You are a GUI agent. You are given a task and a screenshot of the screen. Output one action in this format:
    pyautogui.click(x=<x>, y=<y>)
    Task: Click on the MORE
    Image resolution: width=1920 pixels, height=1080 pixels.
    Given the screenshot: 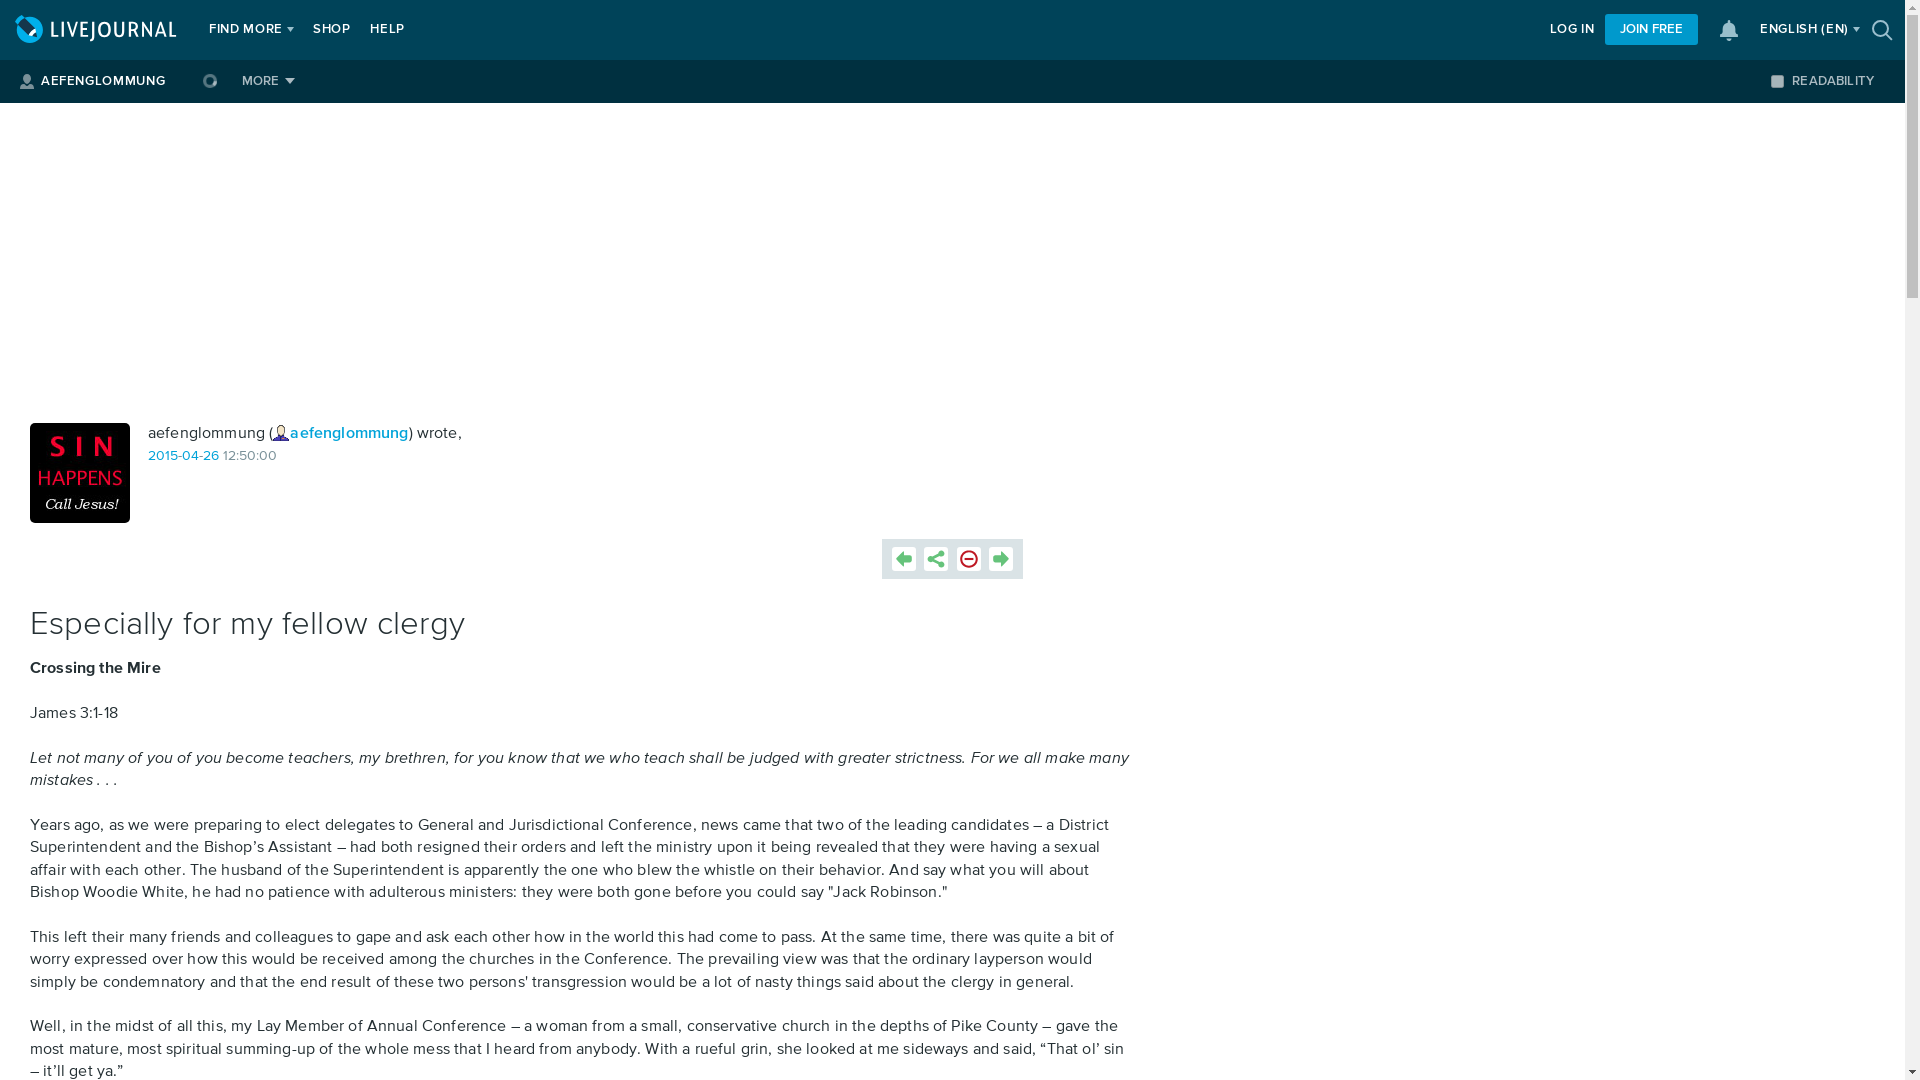 What is the action you would take?
    pyautogui.click(x=268, y=81)
    